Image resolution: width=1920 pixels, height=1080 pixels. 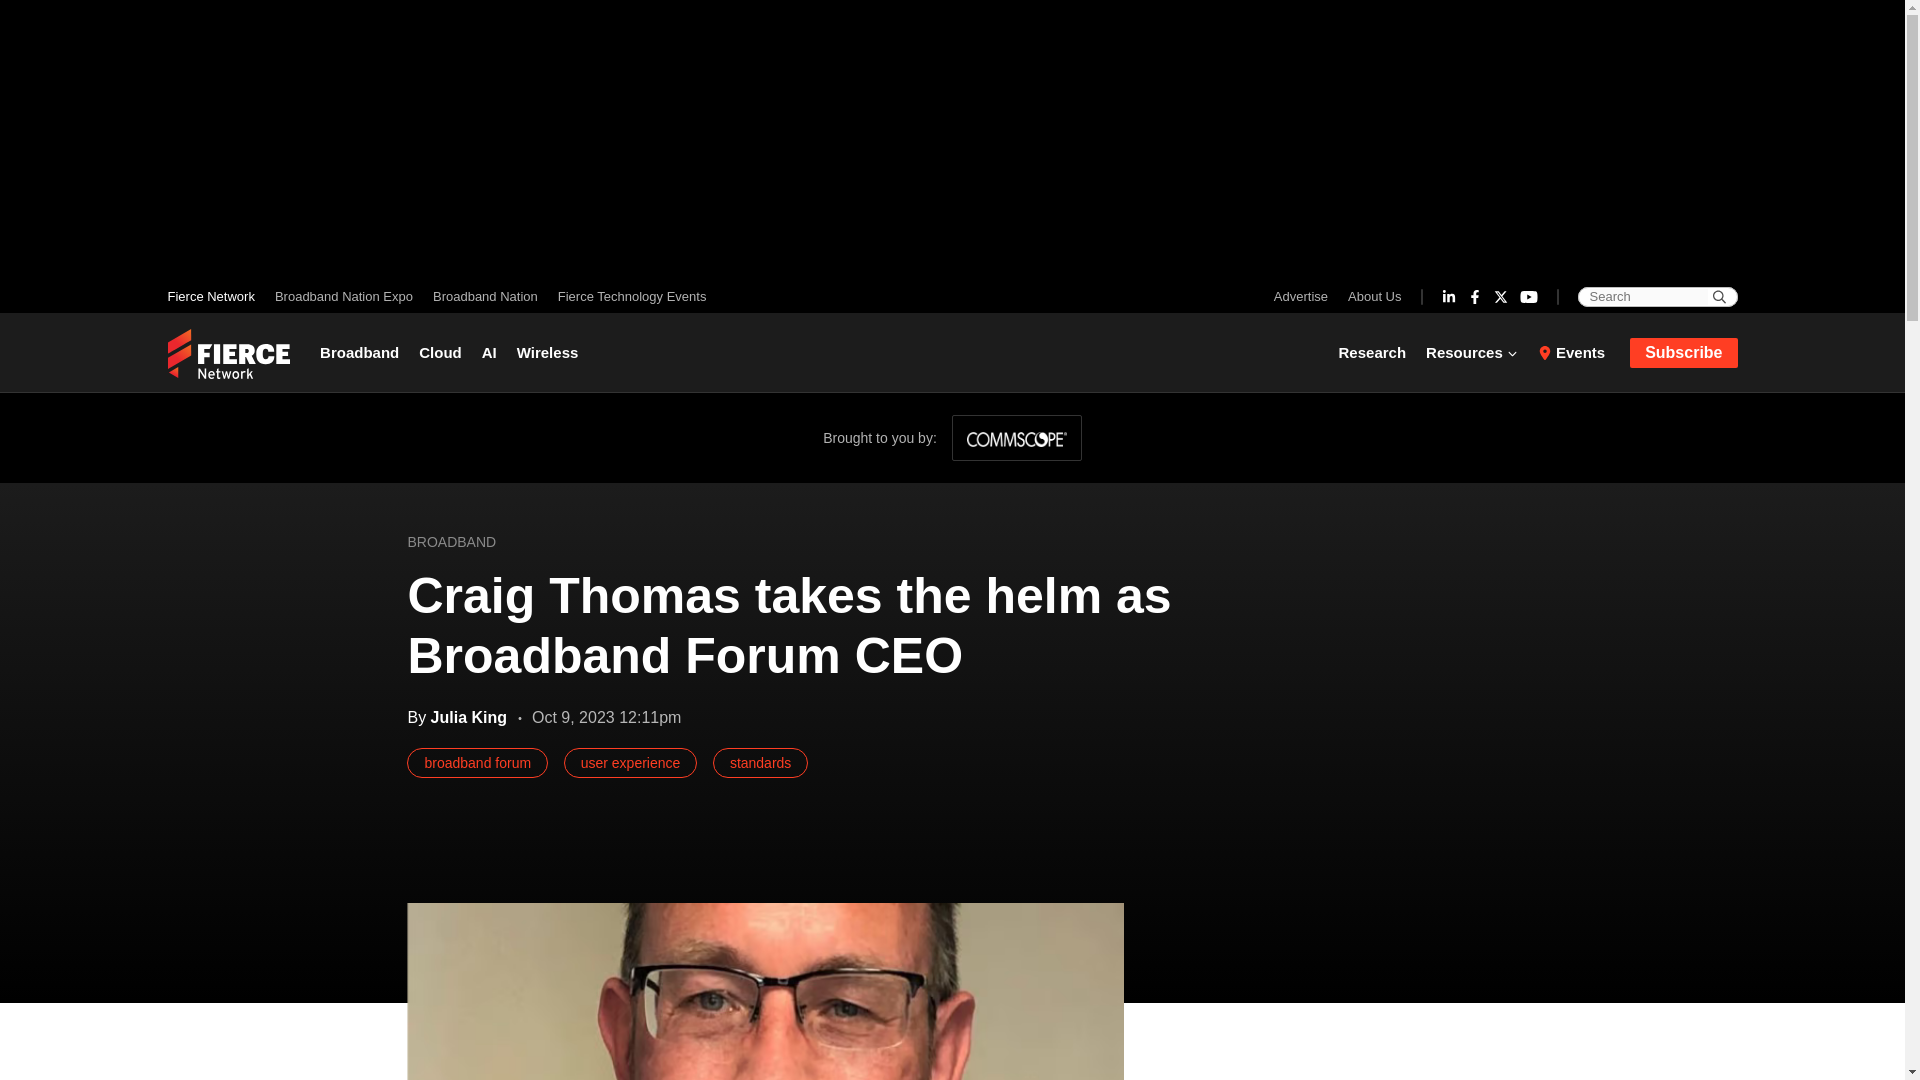 I want to click on Fierce Technology Events, so click(x=626, y=296).